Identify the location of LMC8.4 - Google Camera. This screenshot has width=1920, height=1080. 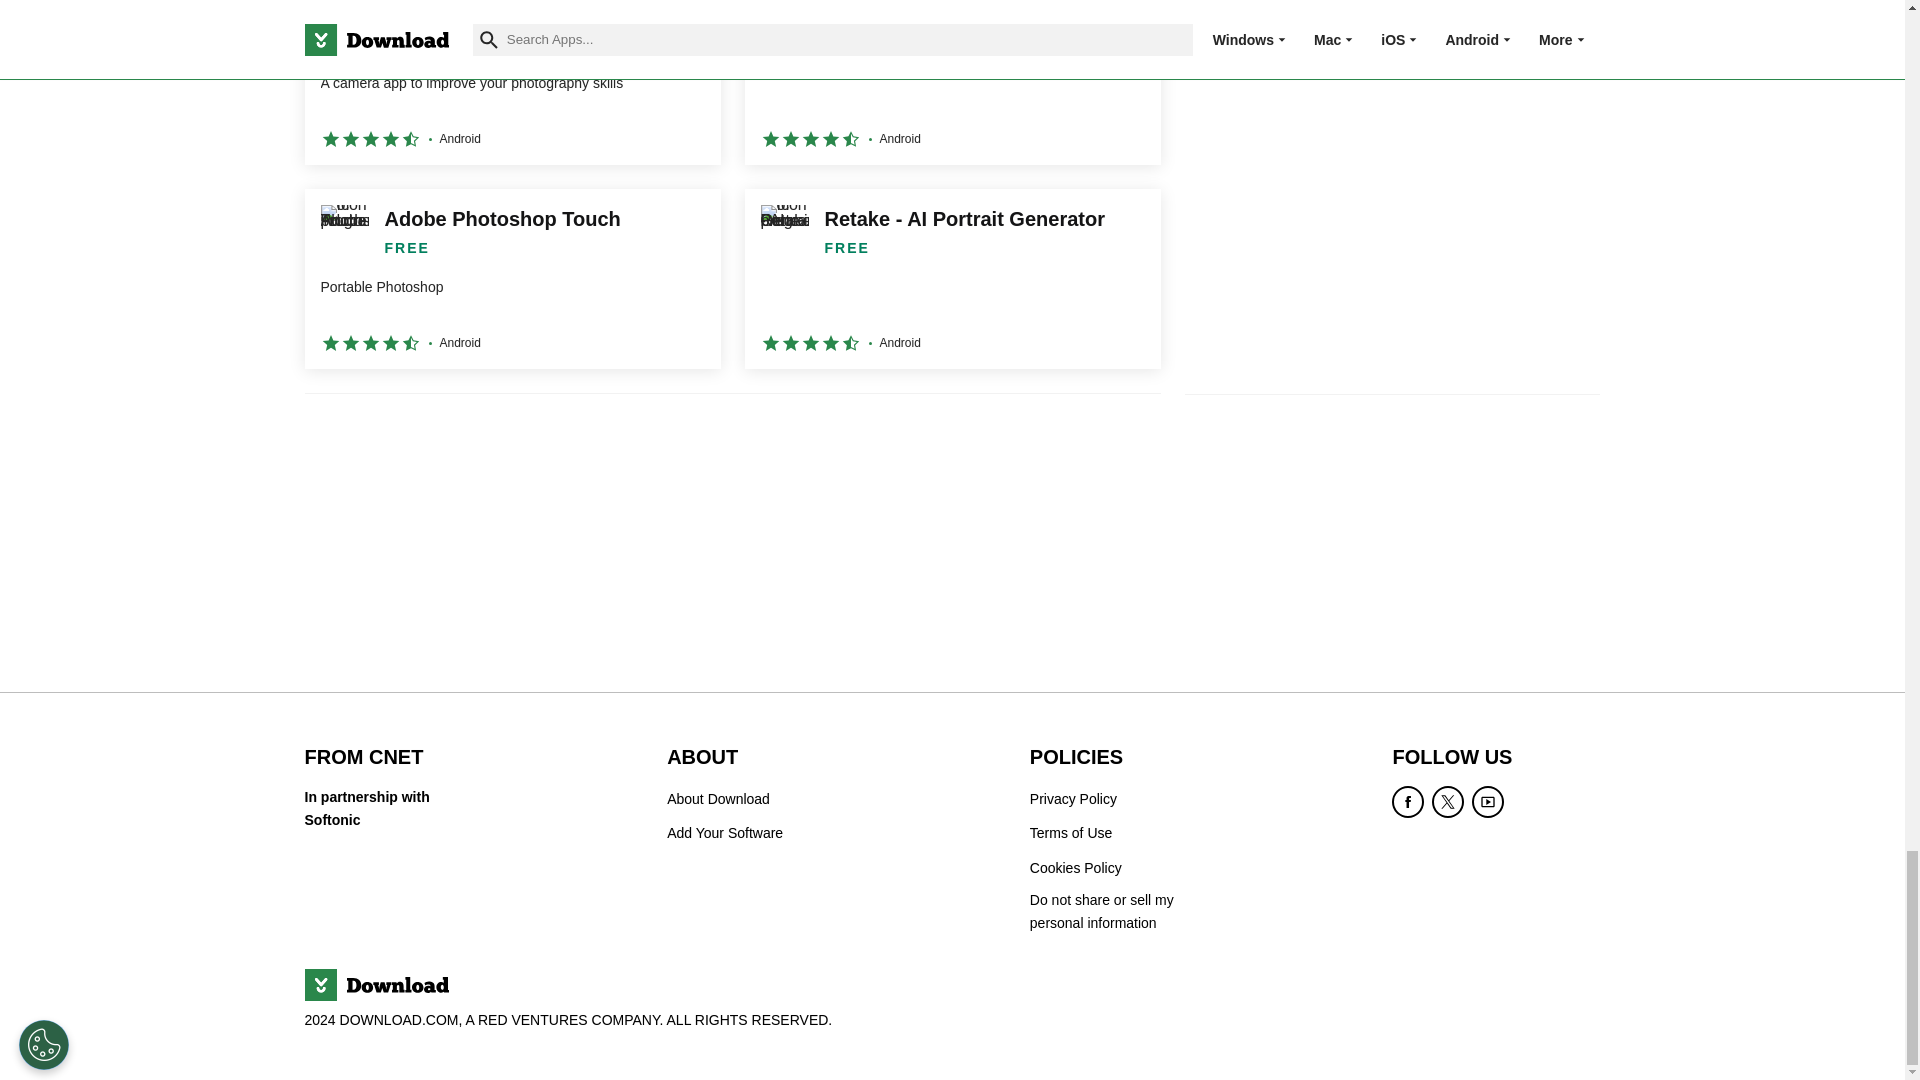
(512, 82).